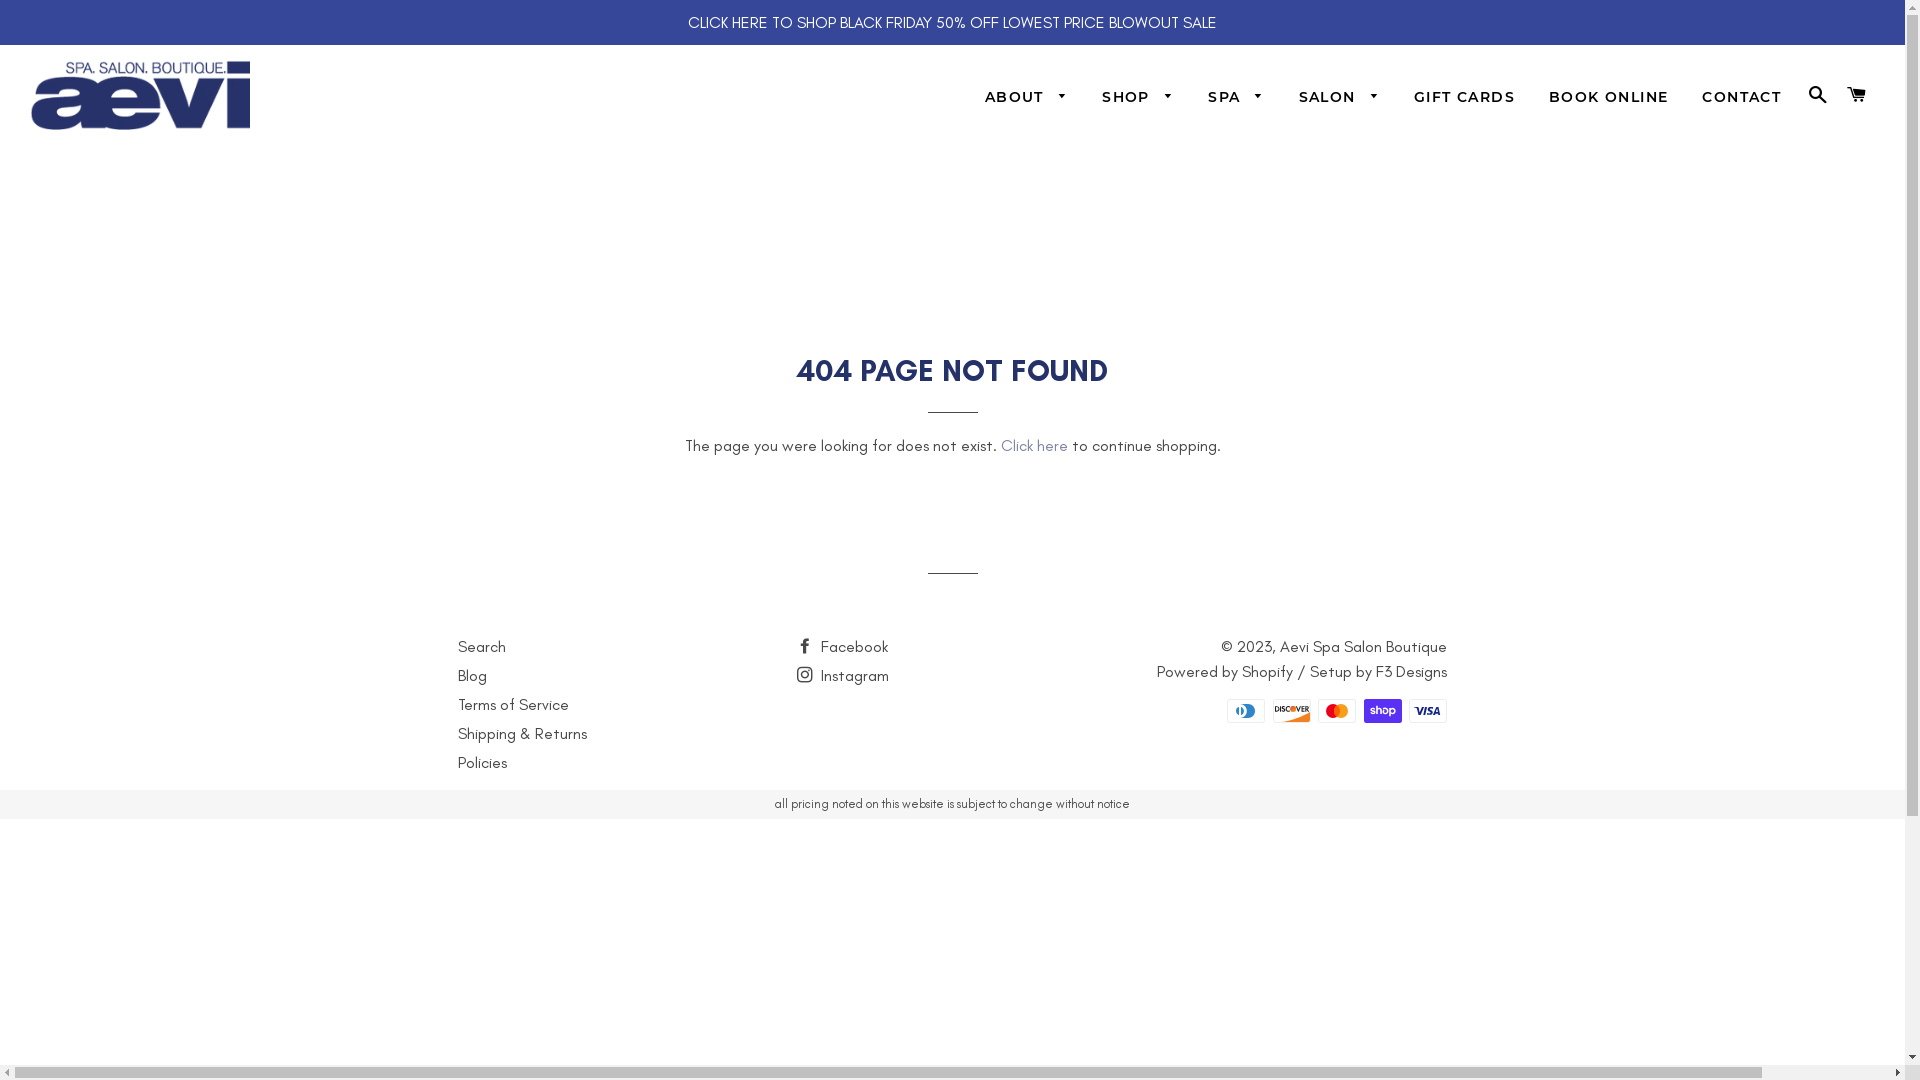 The height and width of the screenshot is (1080, 1920). What do you see at coordinates (1236, 98) in the screenshot?
I see `SPA` at bounding box center [1236, 98].